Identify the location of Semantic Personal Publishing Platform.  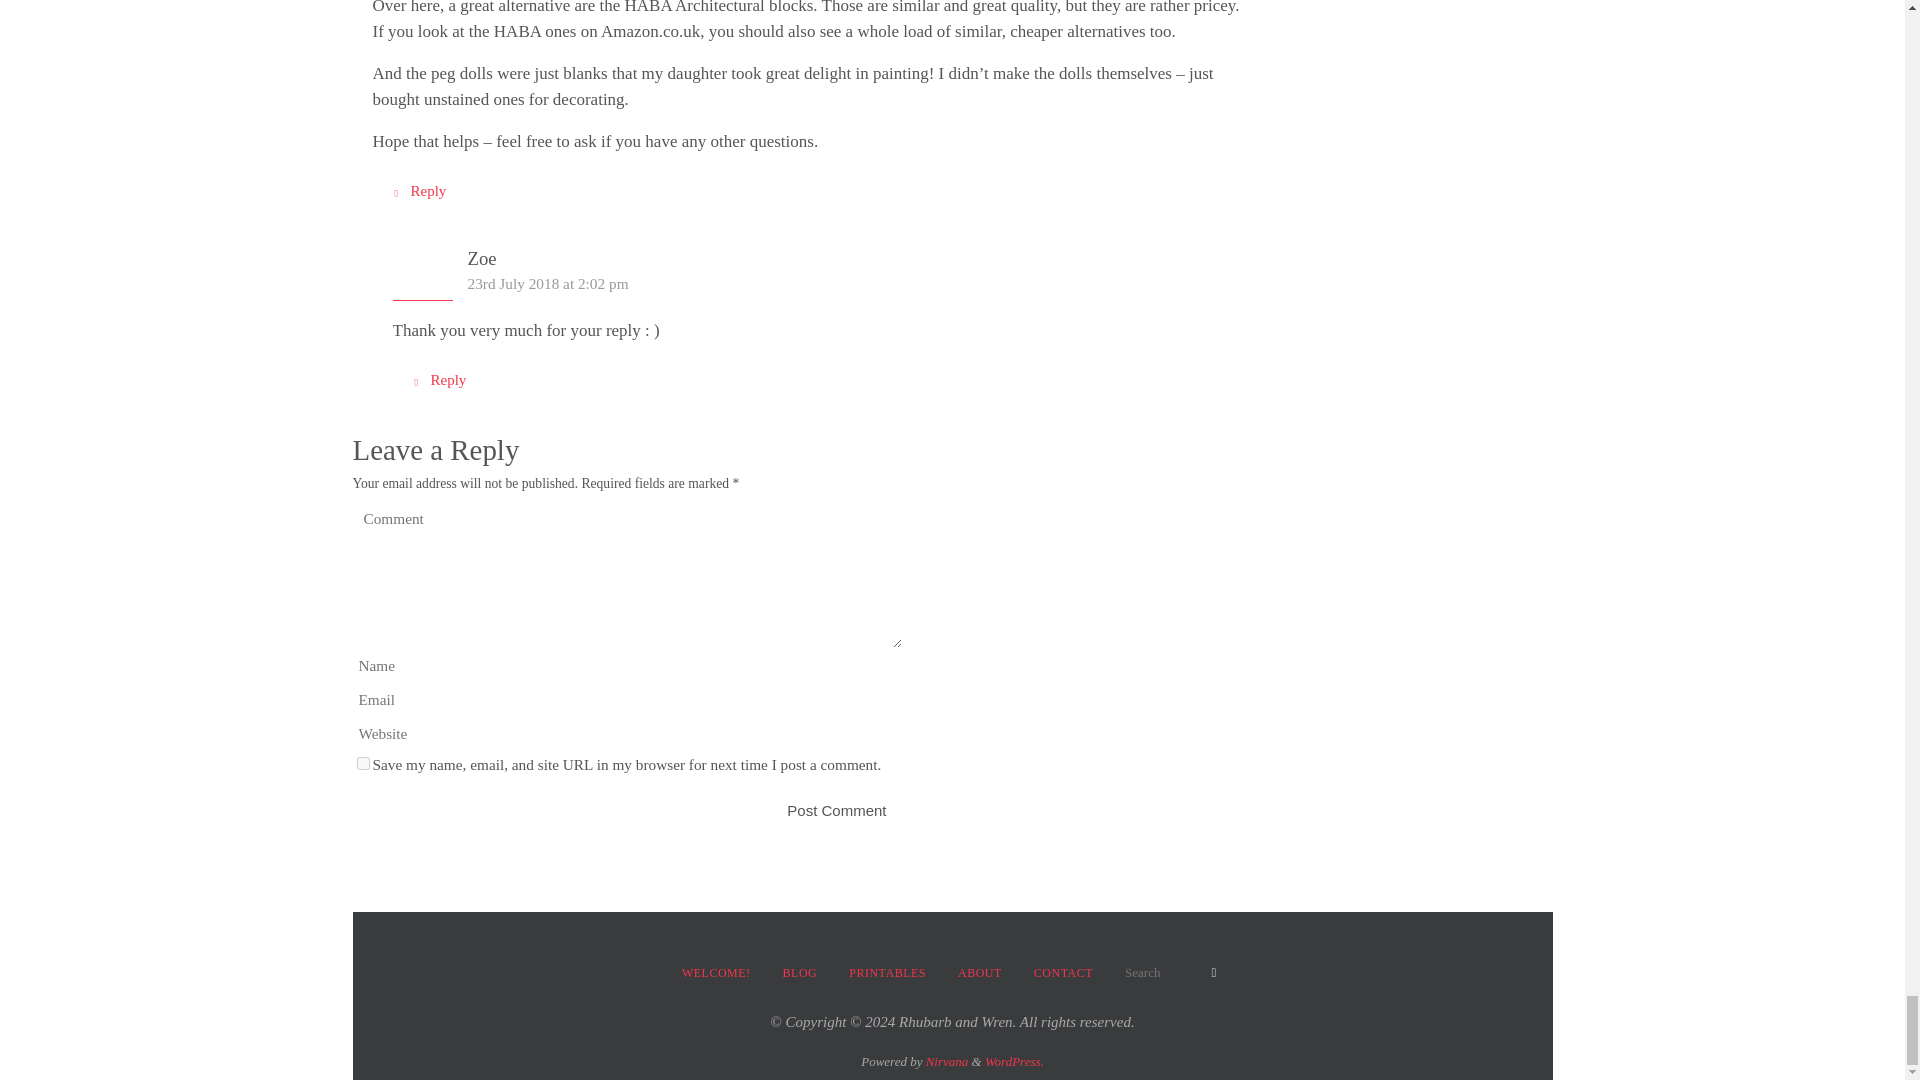
(1014, 1062).